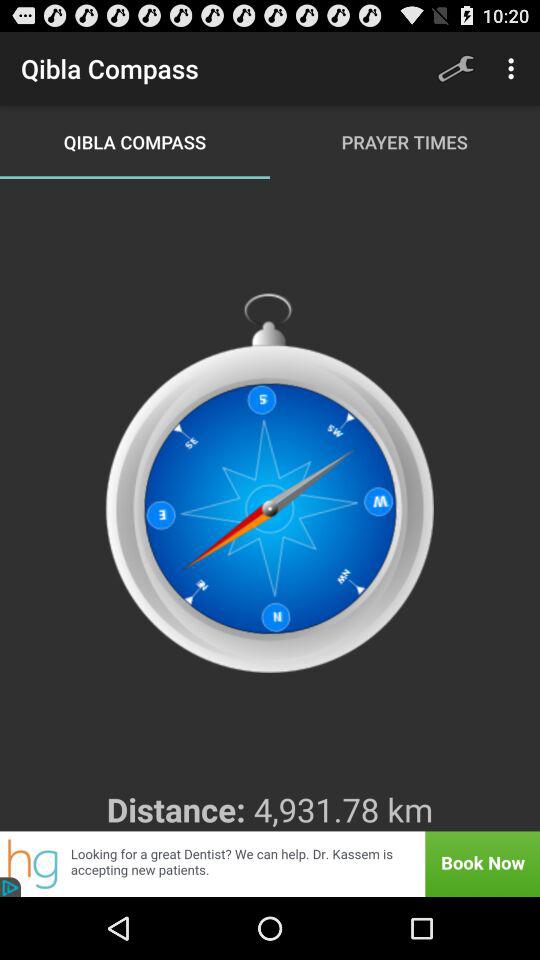  Describe the element at coordinates (270, 864) in the screenshot. I see `advertisement` at that location.